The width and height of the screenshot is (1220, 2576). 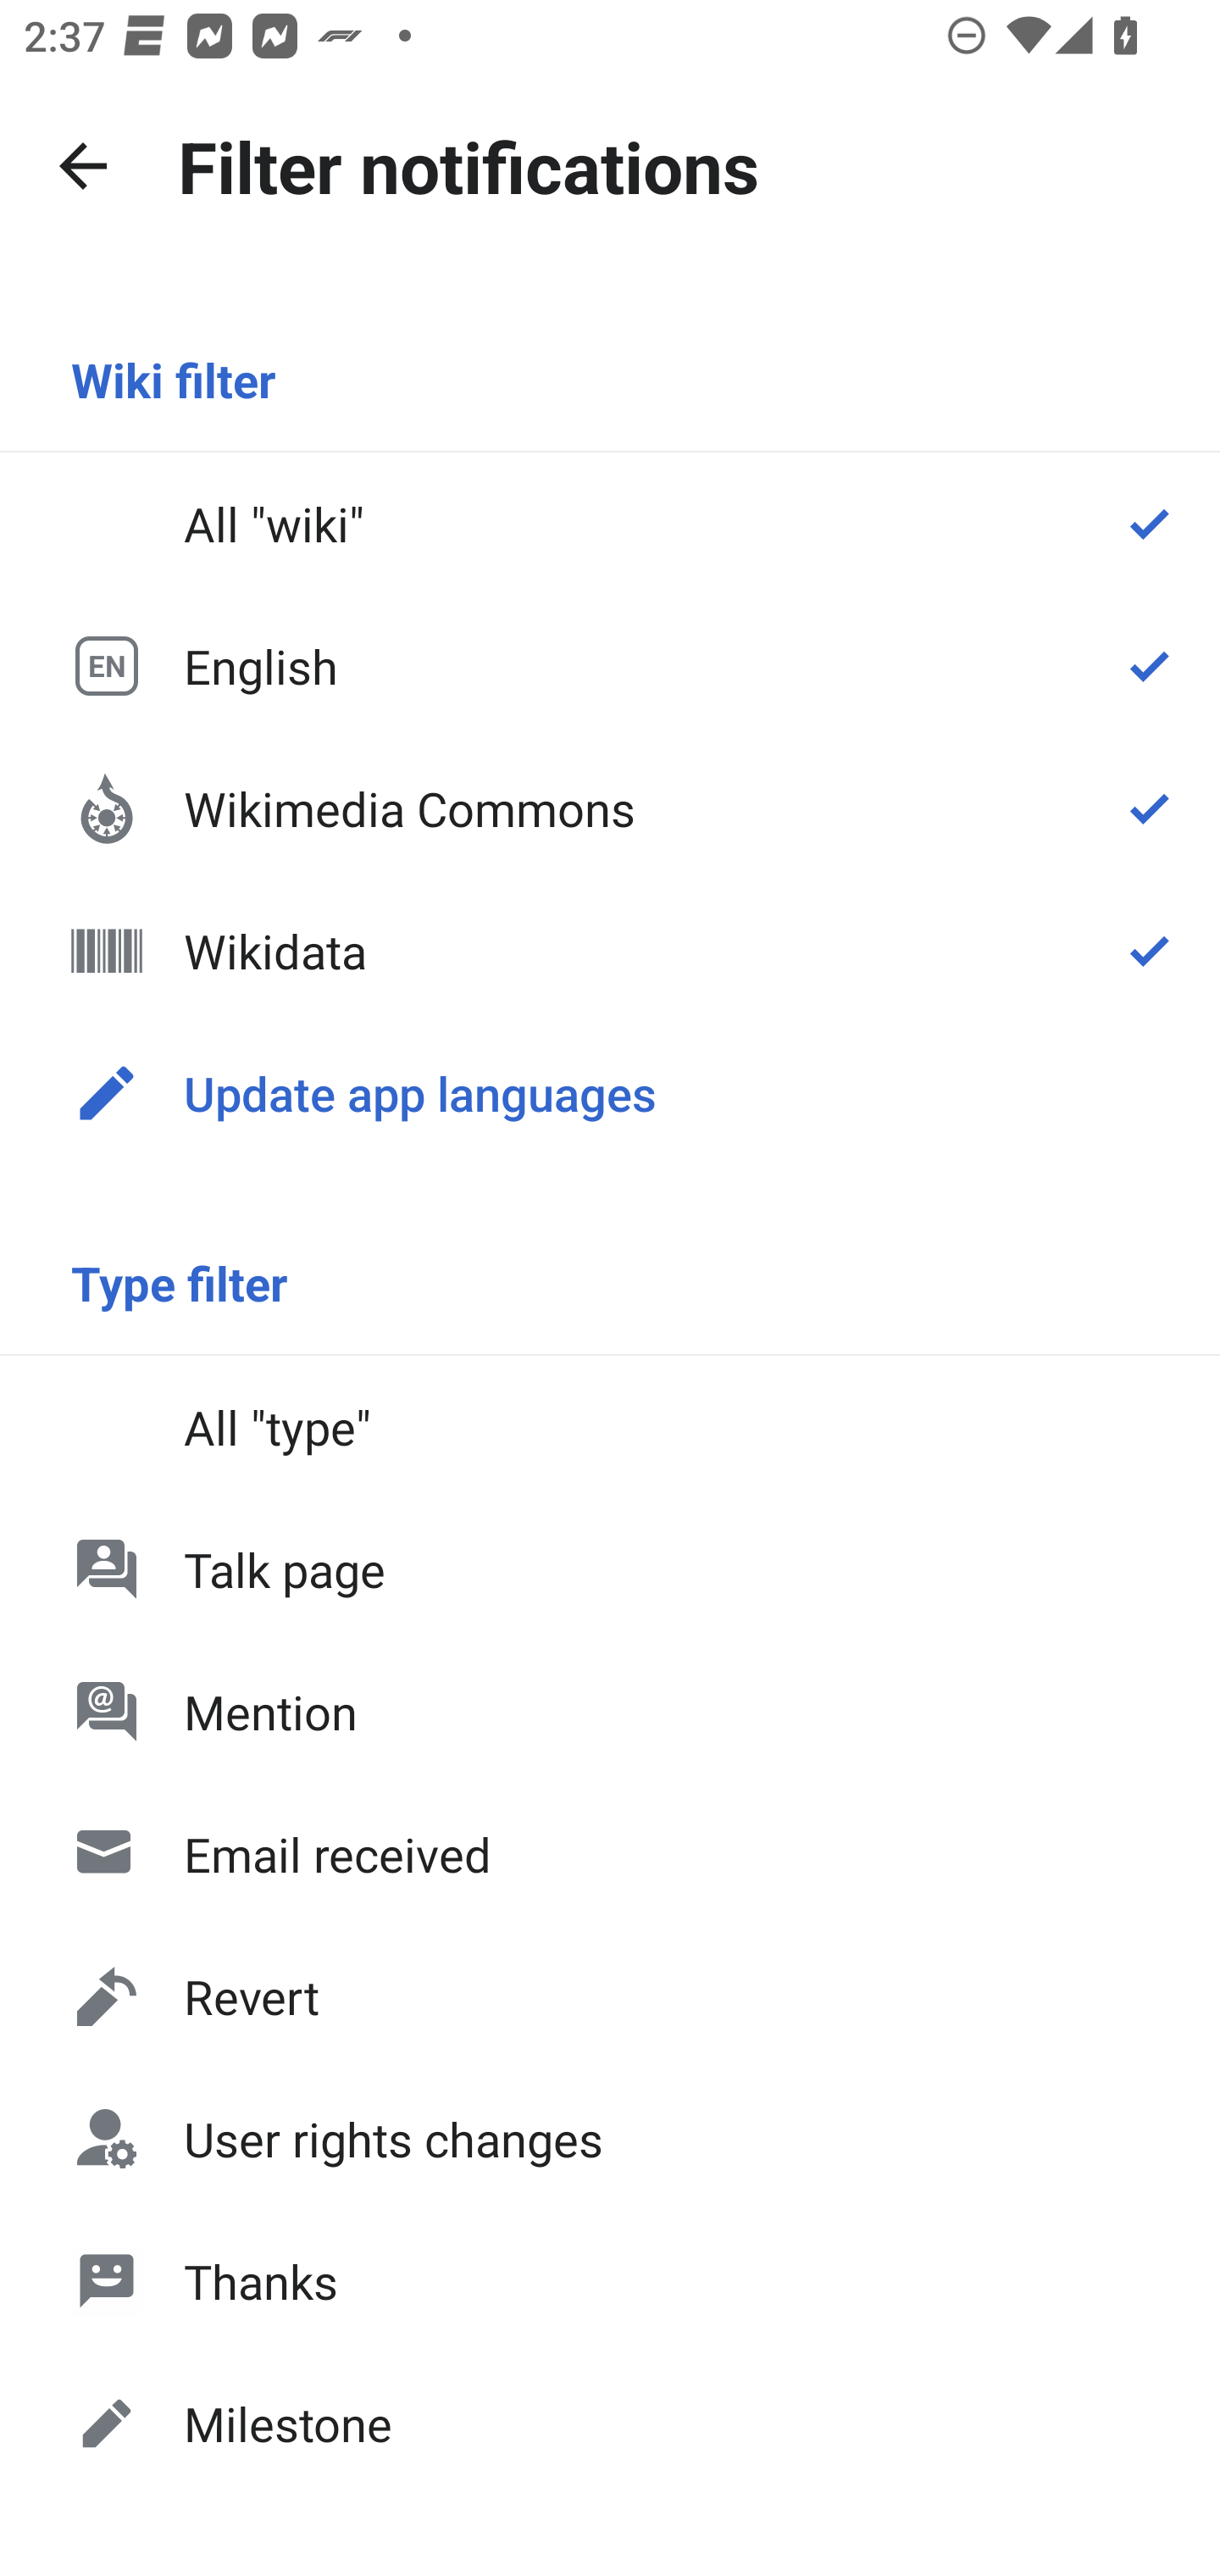 I want to click on User rights changes, so click(x=610, y=2139).